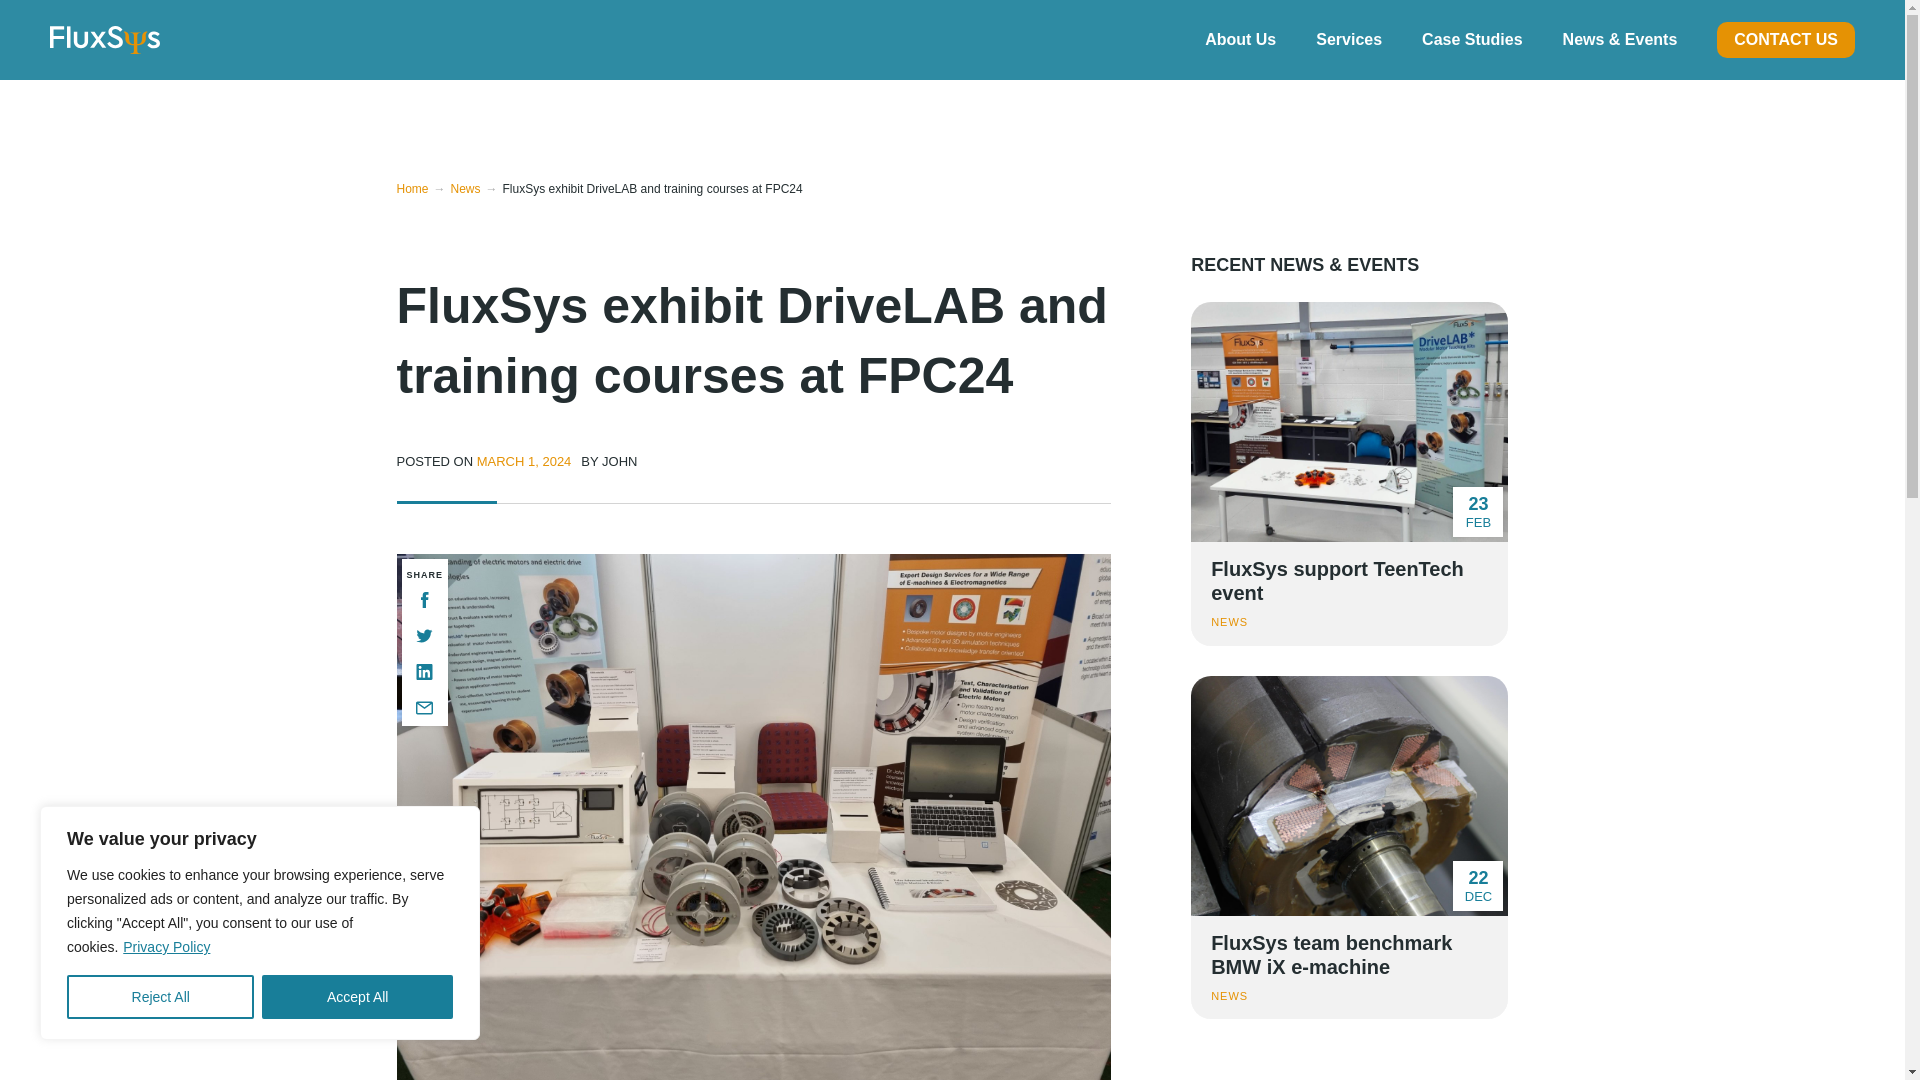  I want to click on FluxSys team benchmark BMW iX e-machine, so click(1348, 848).